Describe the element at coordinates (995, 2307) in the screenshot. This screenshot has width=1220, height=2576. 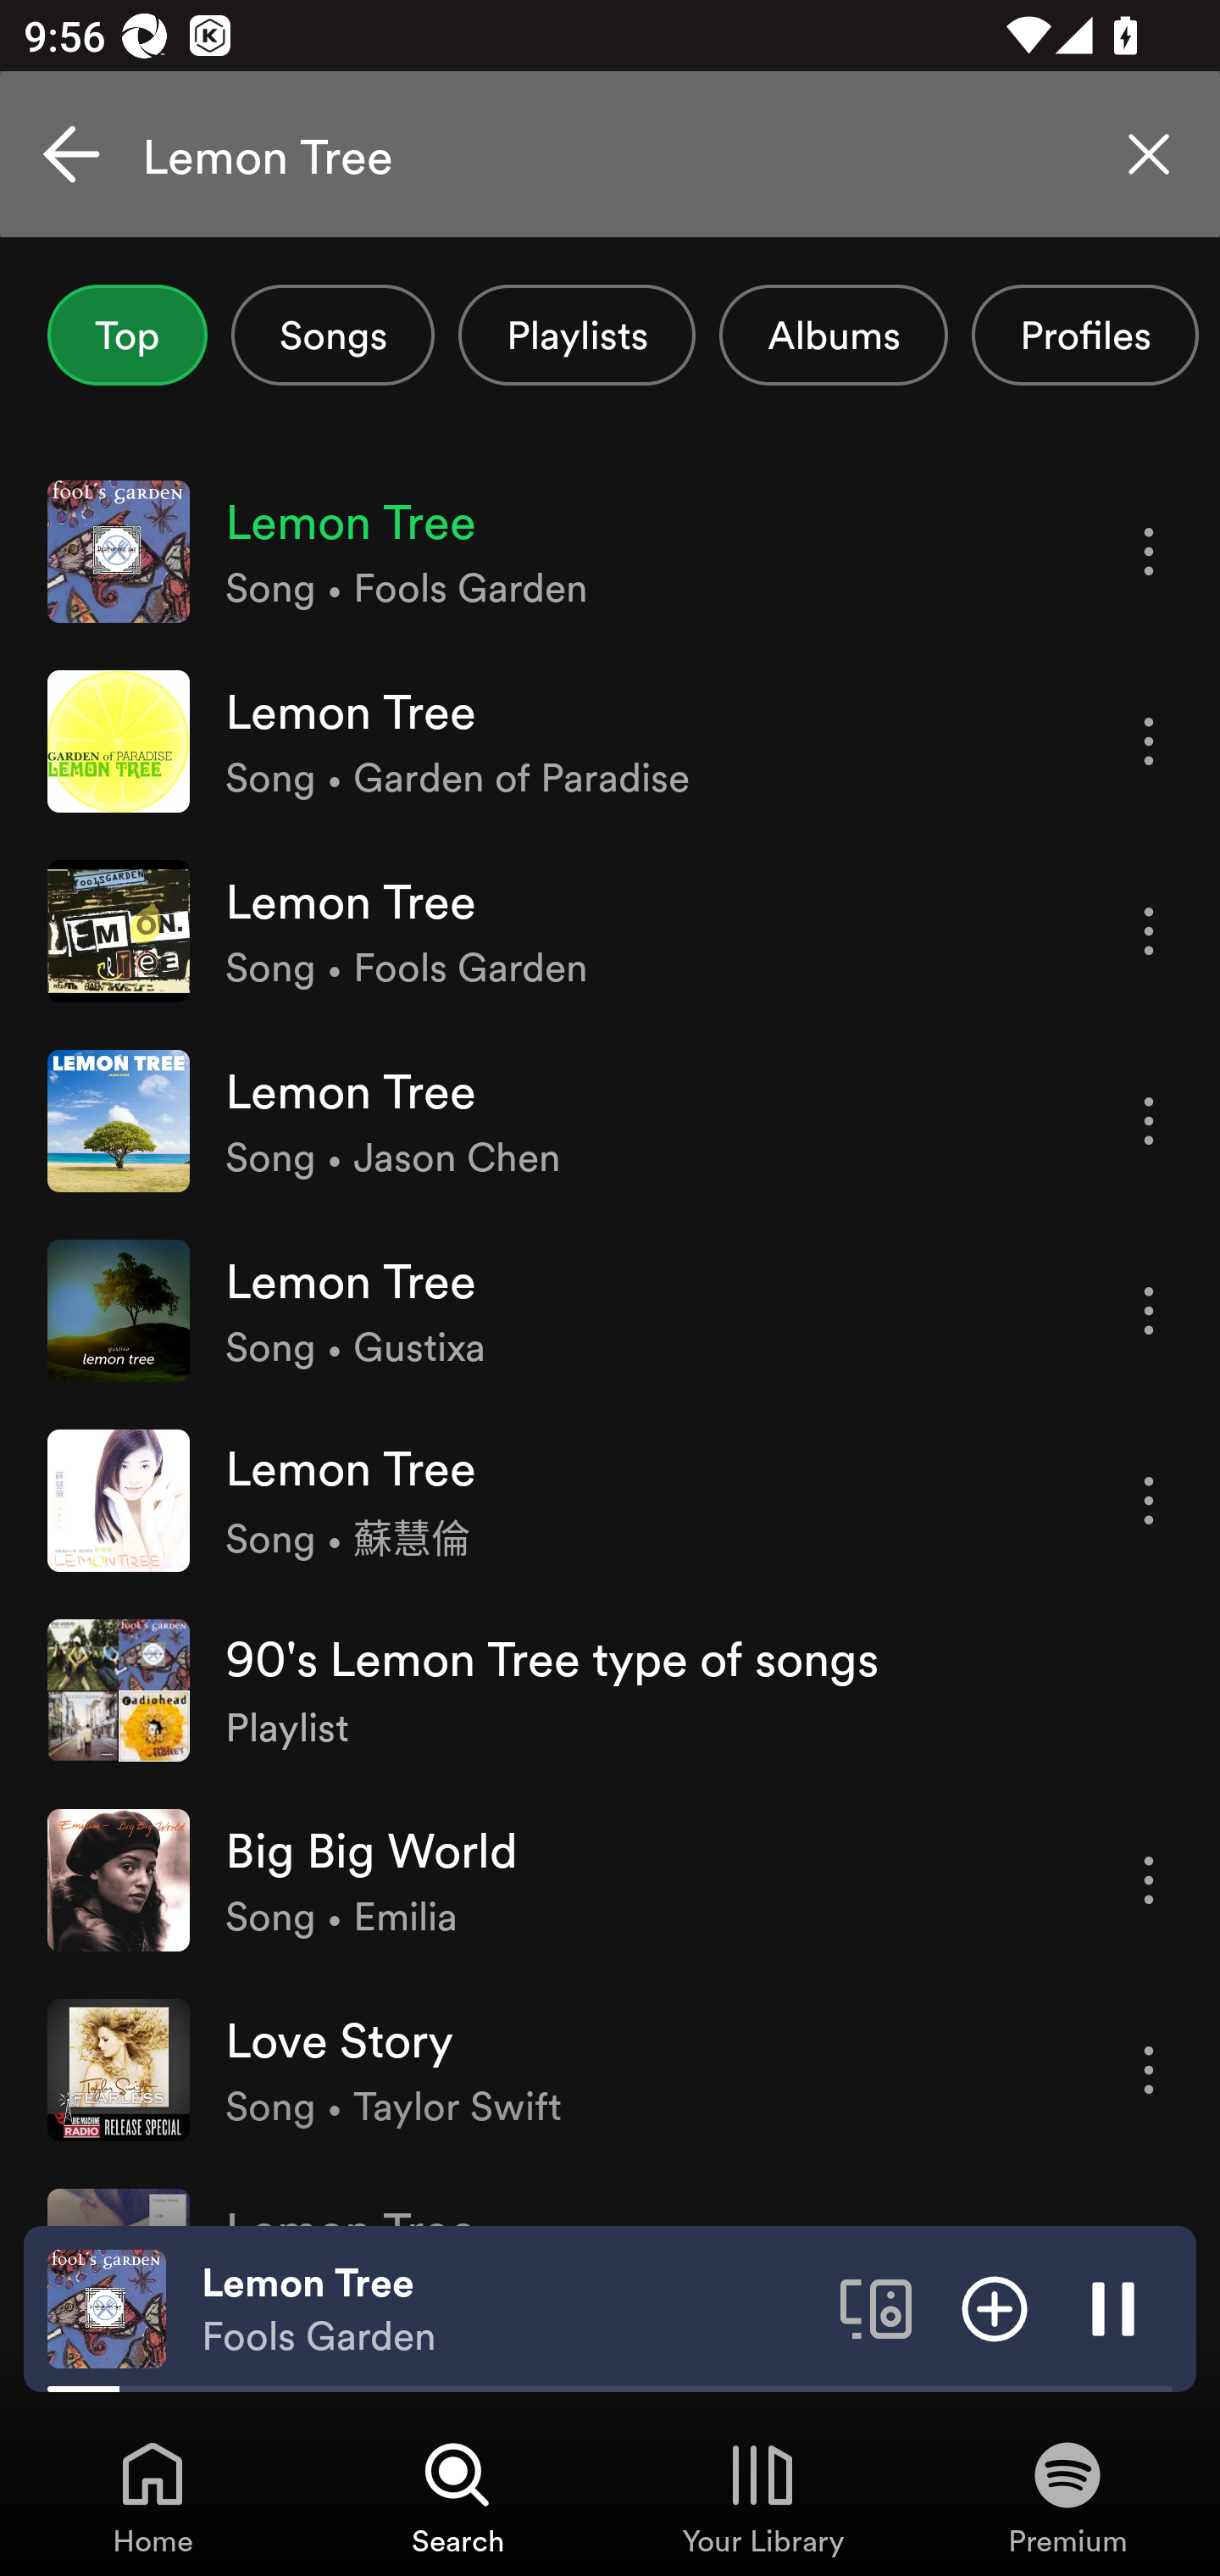
I see `Add item` at that location.